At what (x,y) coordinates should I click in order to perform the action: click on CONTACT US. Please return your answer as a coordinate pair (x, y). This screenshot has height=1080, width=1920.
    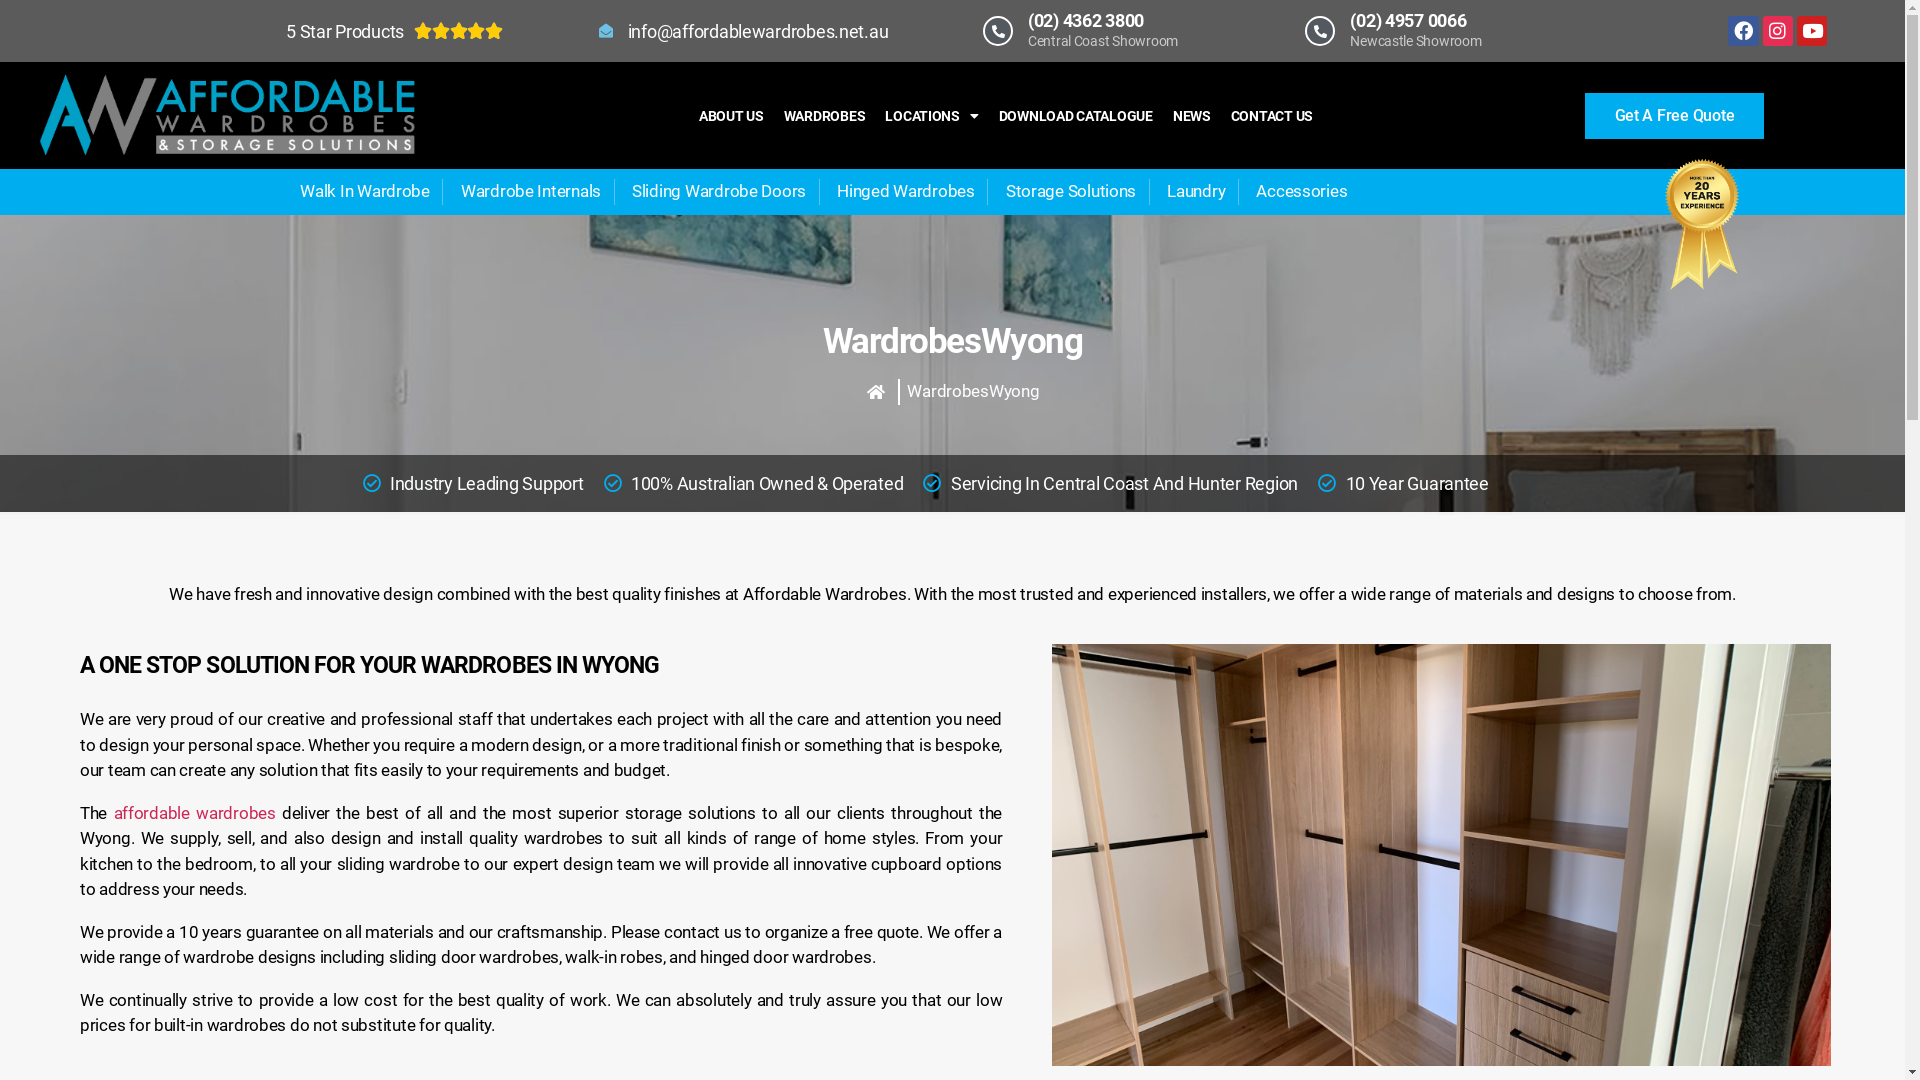
    Looking at the image, I should click on (1272, 116).